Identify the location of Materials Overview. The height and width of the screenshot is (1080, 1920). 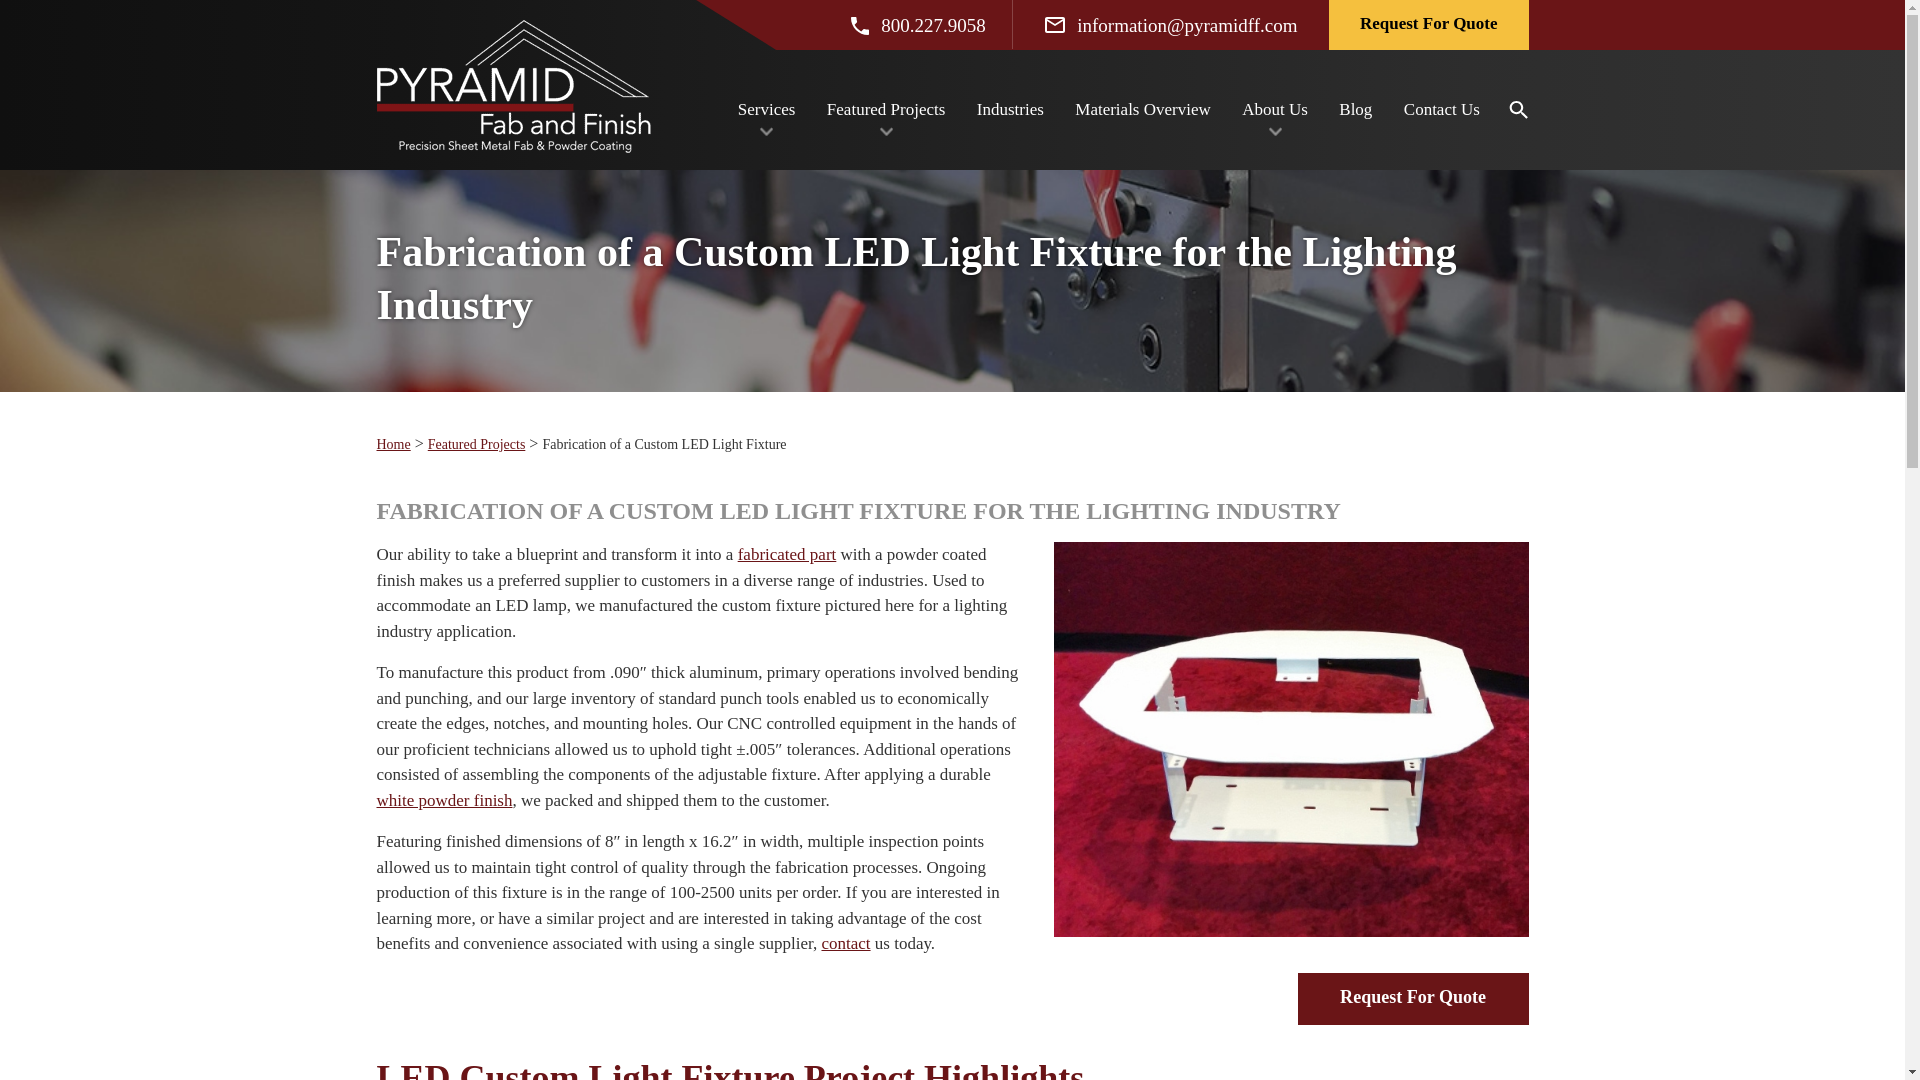
(1142, 109).